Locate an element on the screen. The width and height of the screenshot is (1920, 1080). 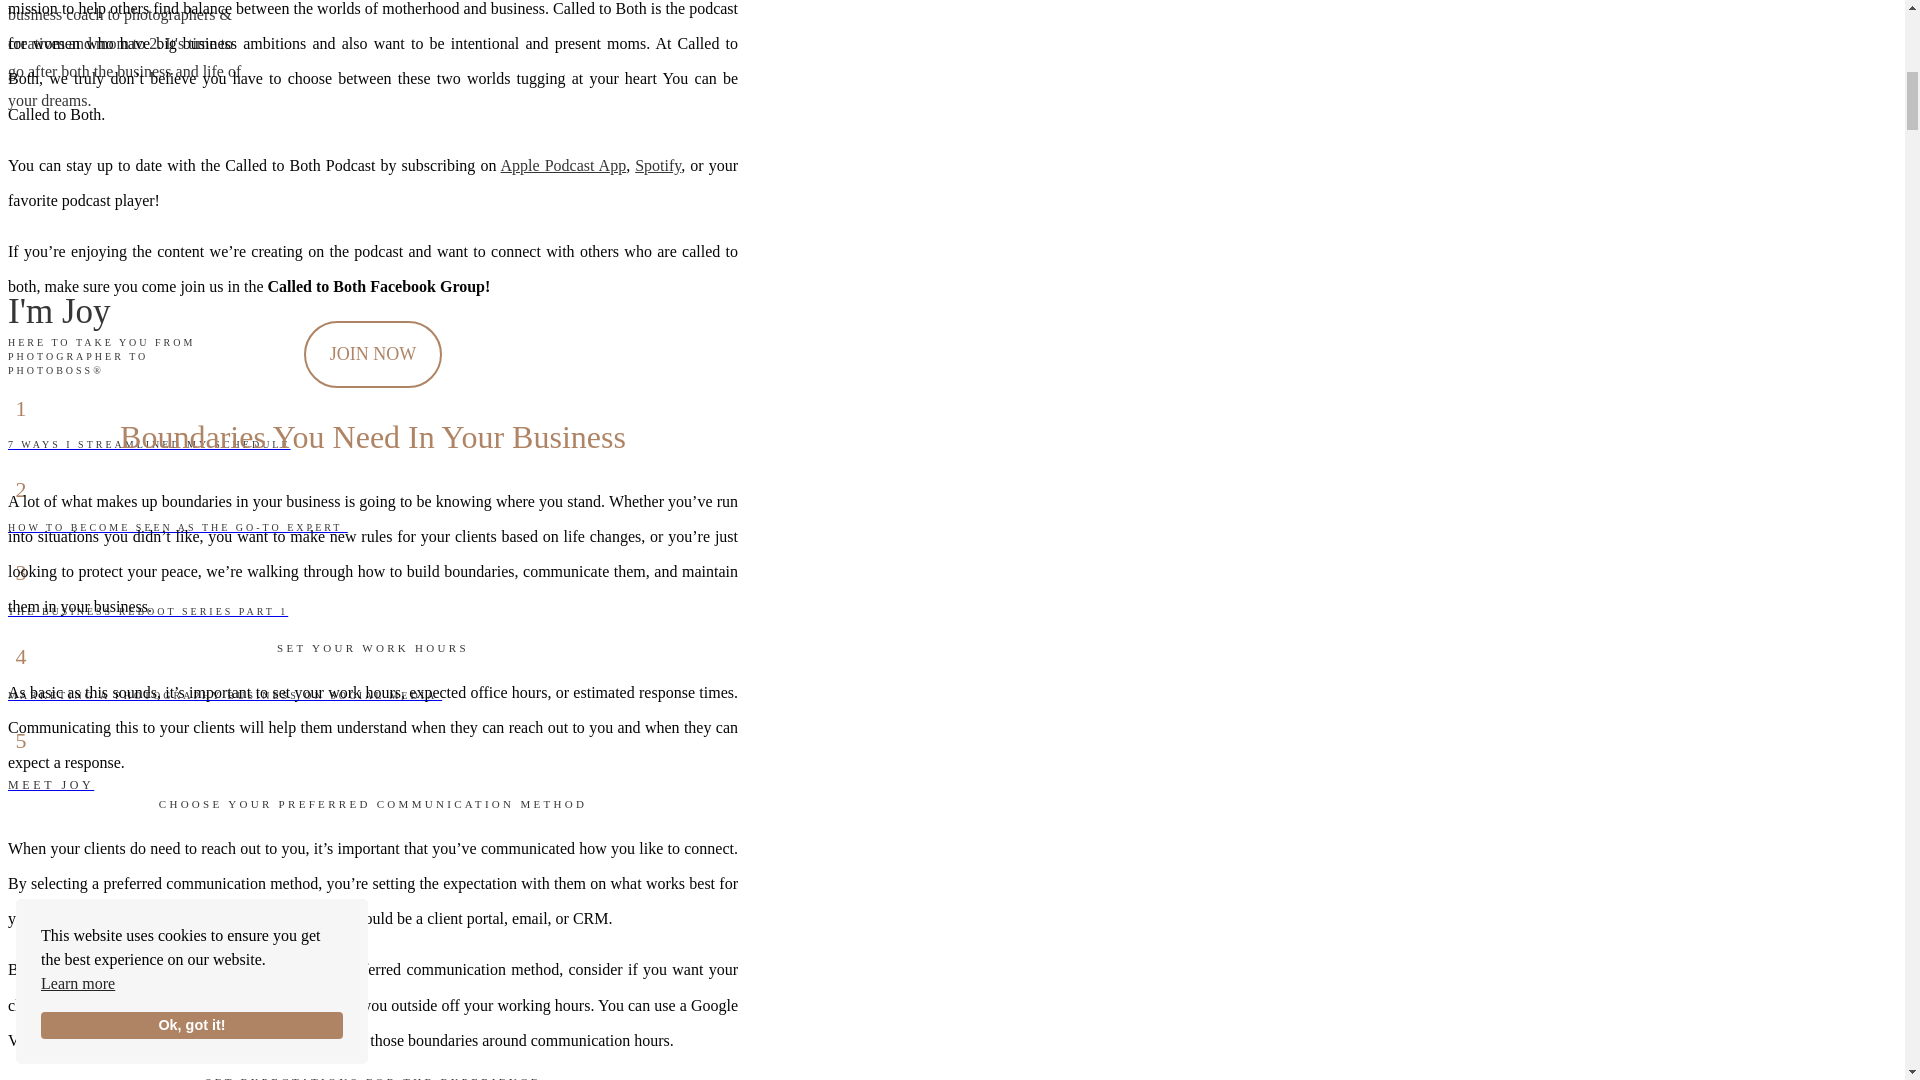
7 WAYS I STREAMLINED MY SCHEDULE is located at coordinates (607, 444).